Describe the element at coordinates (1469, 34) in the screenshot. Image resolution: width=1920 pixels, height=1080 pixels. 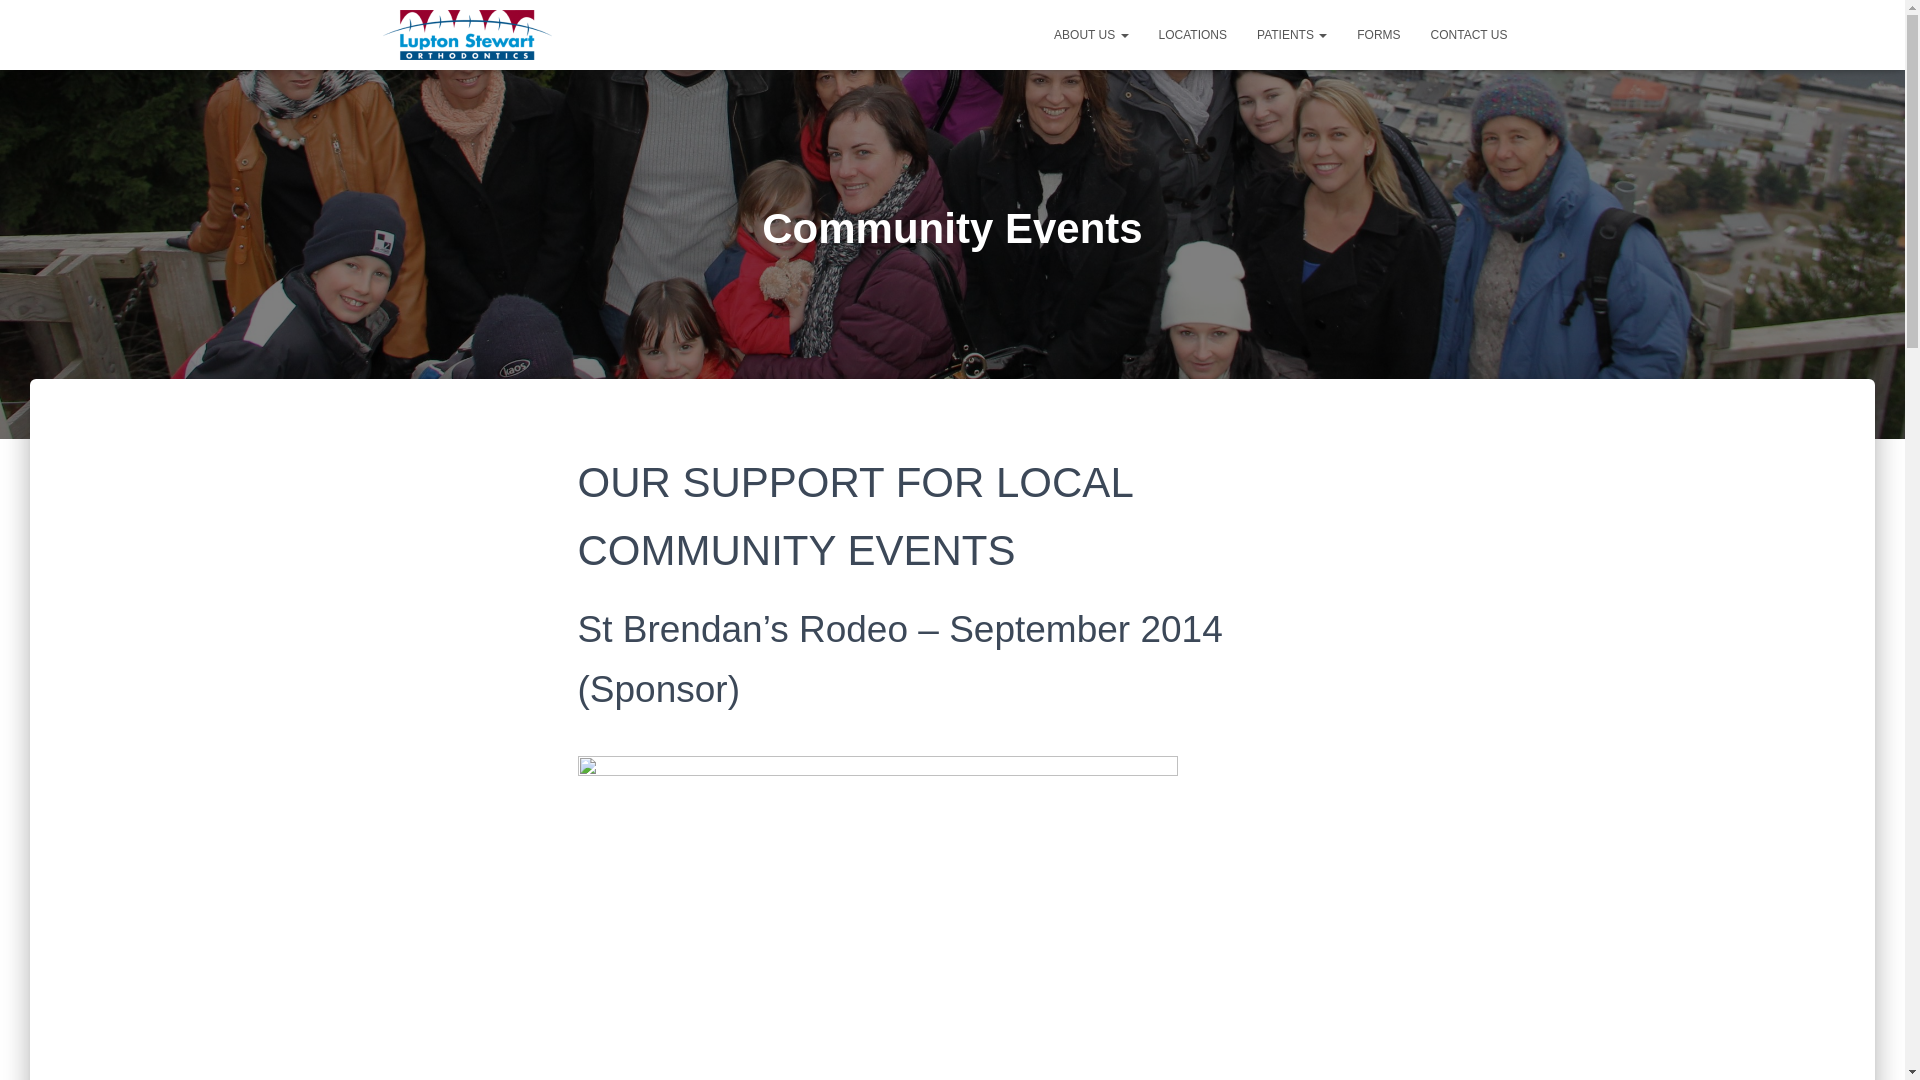
I see `CONTACT US` at that location.